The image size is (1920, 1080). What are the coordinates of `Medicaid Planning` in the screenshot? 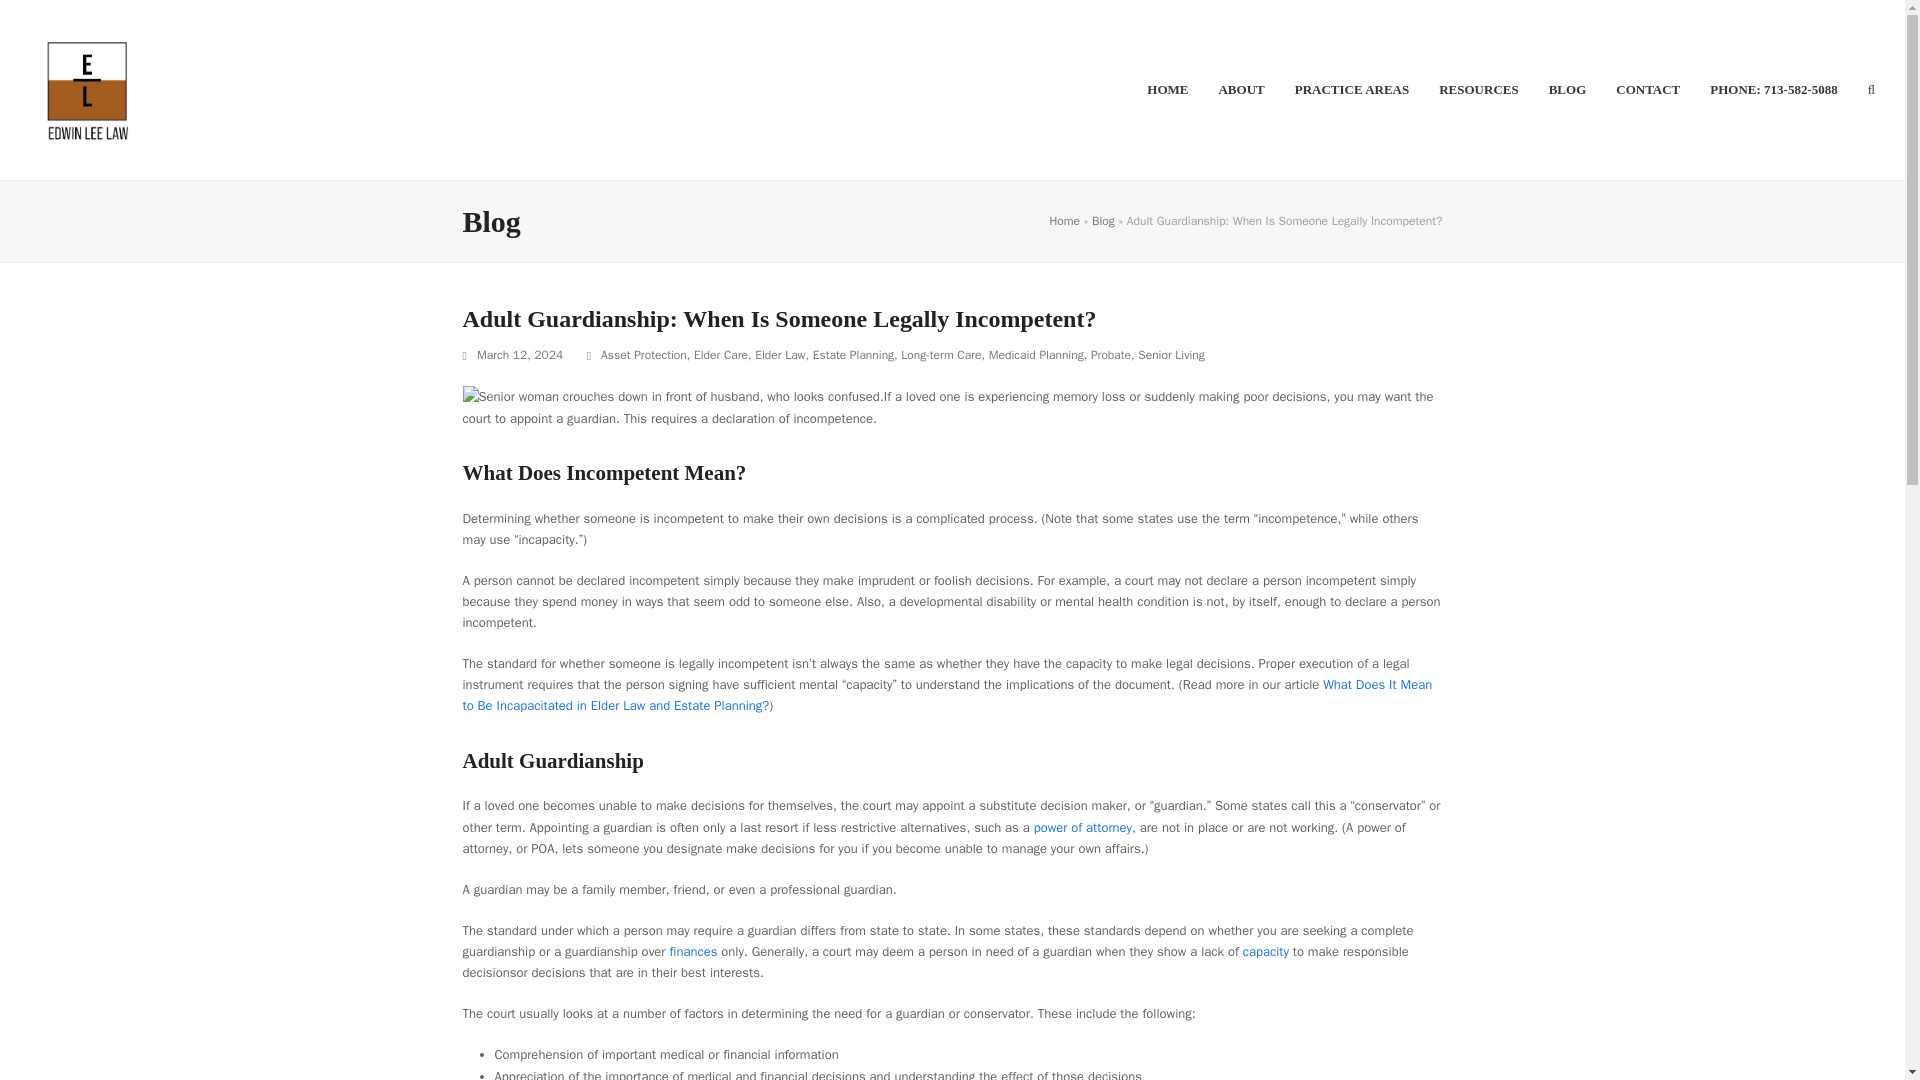 It's located at (1036, 354).